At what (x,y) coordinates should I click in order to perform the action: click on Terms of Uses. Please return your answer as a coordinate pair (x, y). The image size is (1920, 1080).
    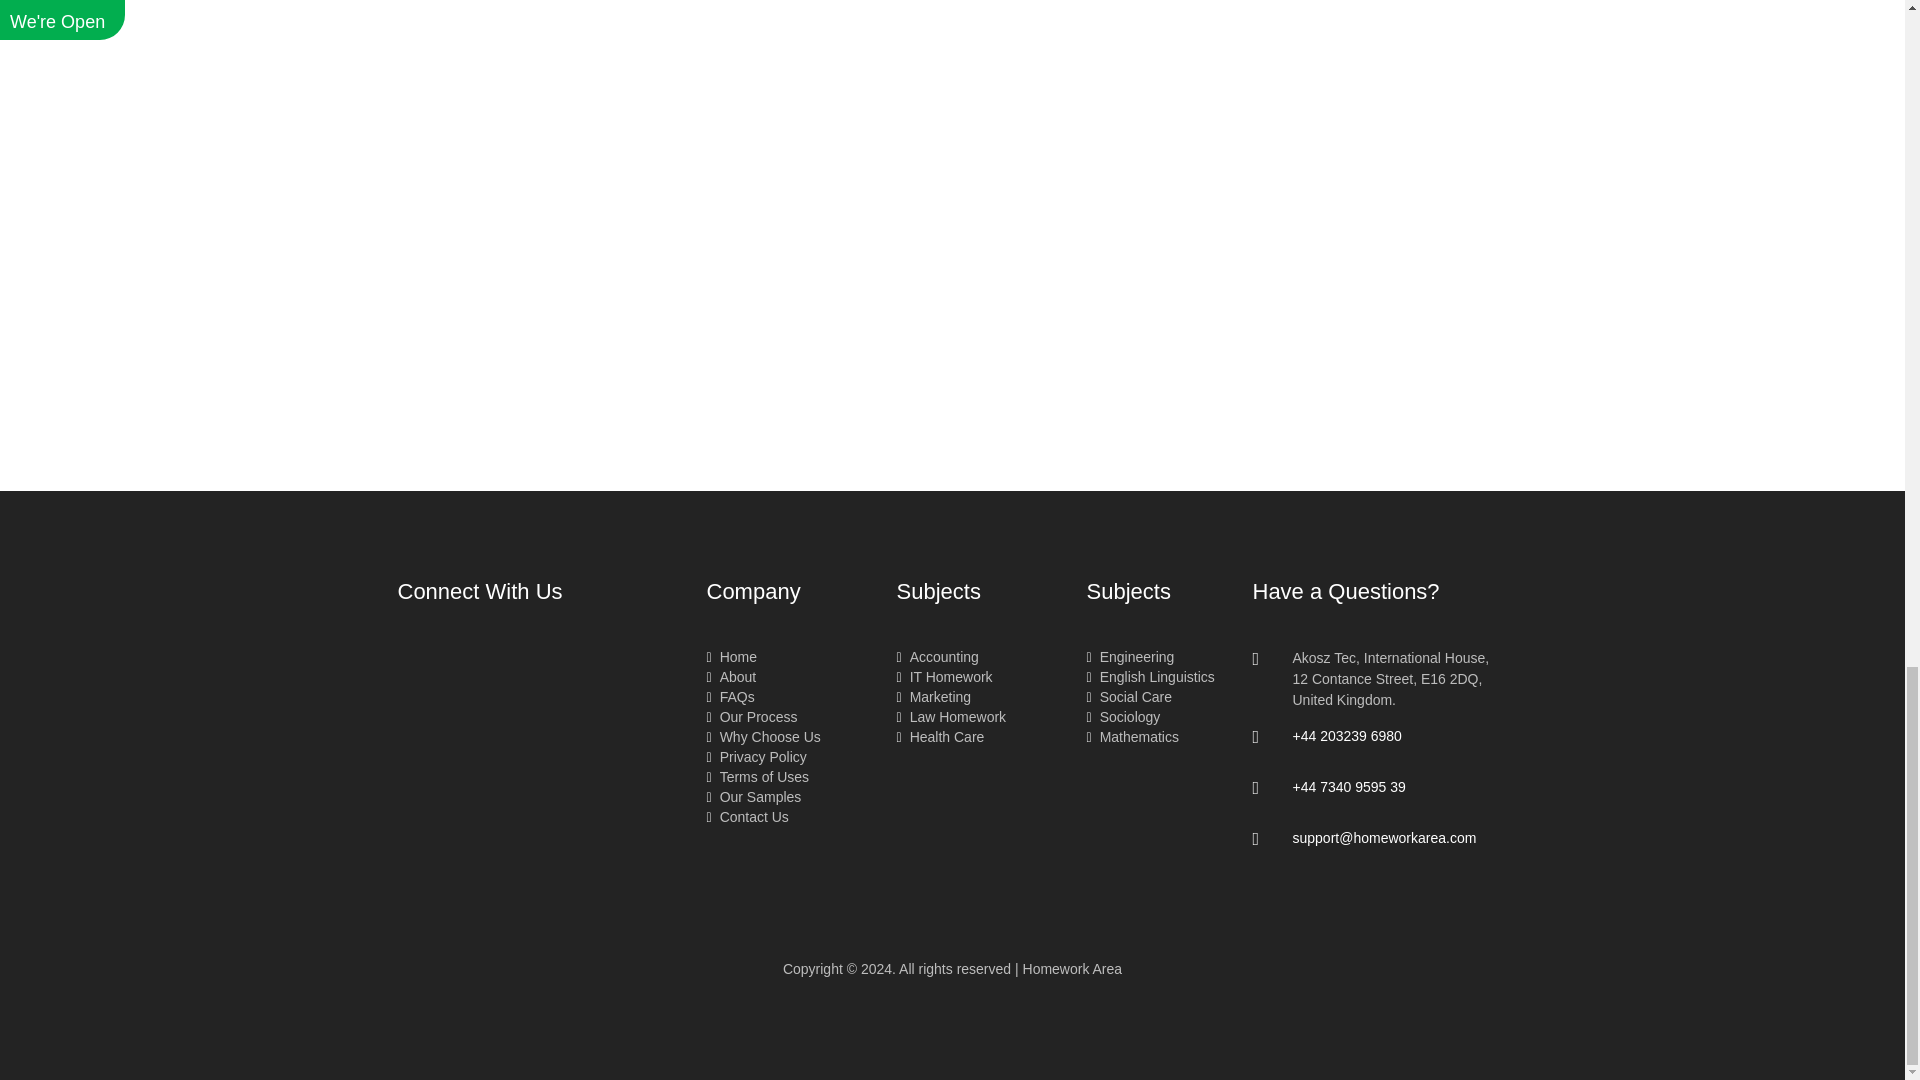
    Looking at the image, I should click on (757, 776).